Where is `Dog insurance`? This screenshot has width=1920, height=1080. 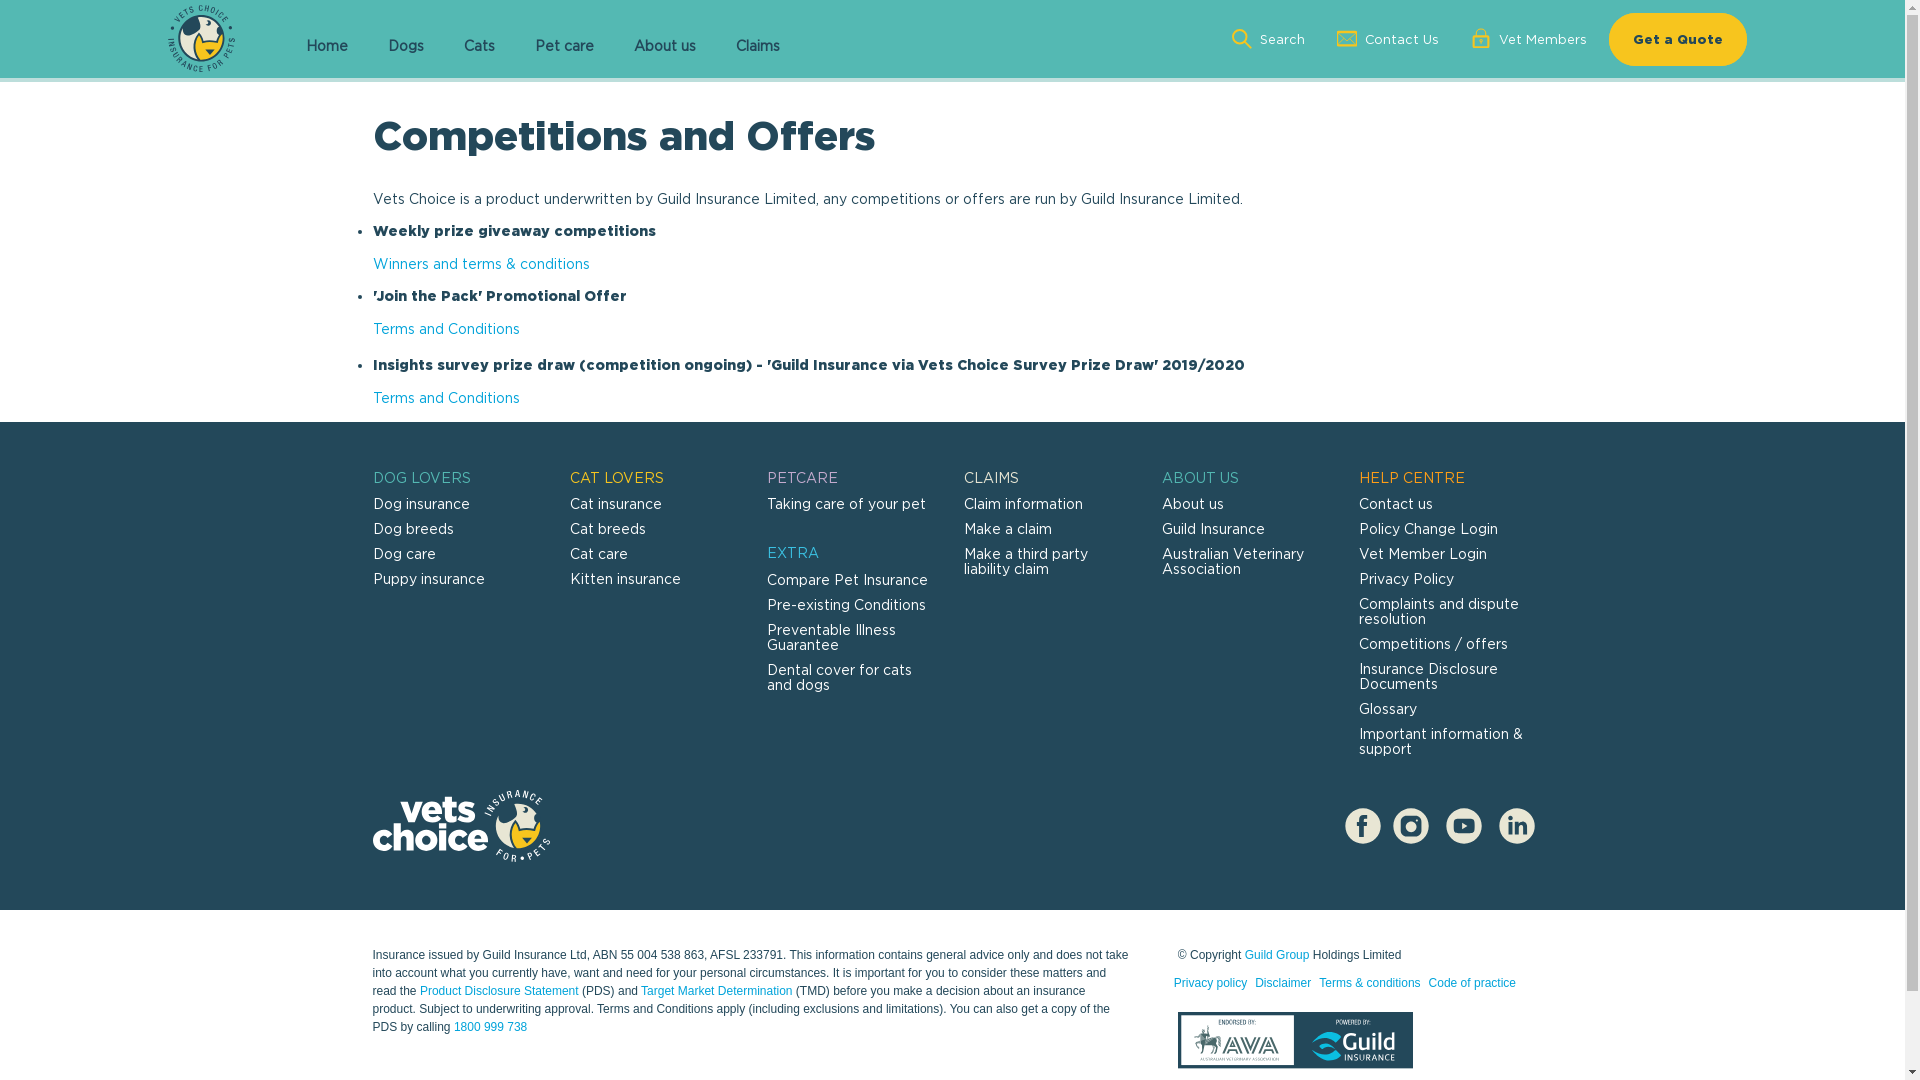
Dog insurance is located at coordinates (420, 504).